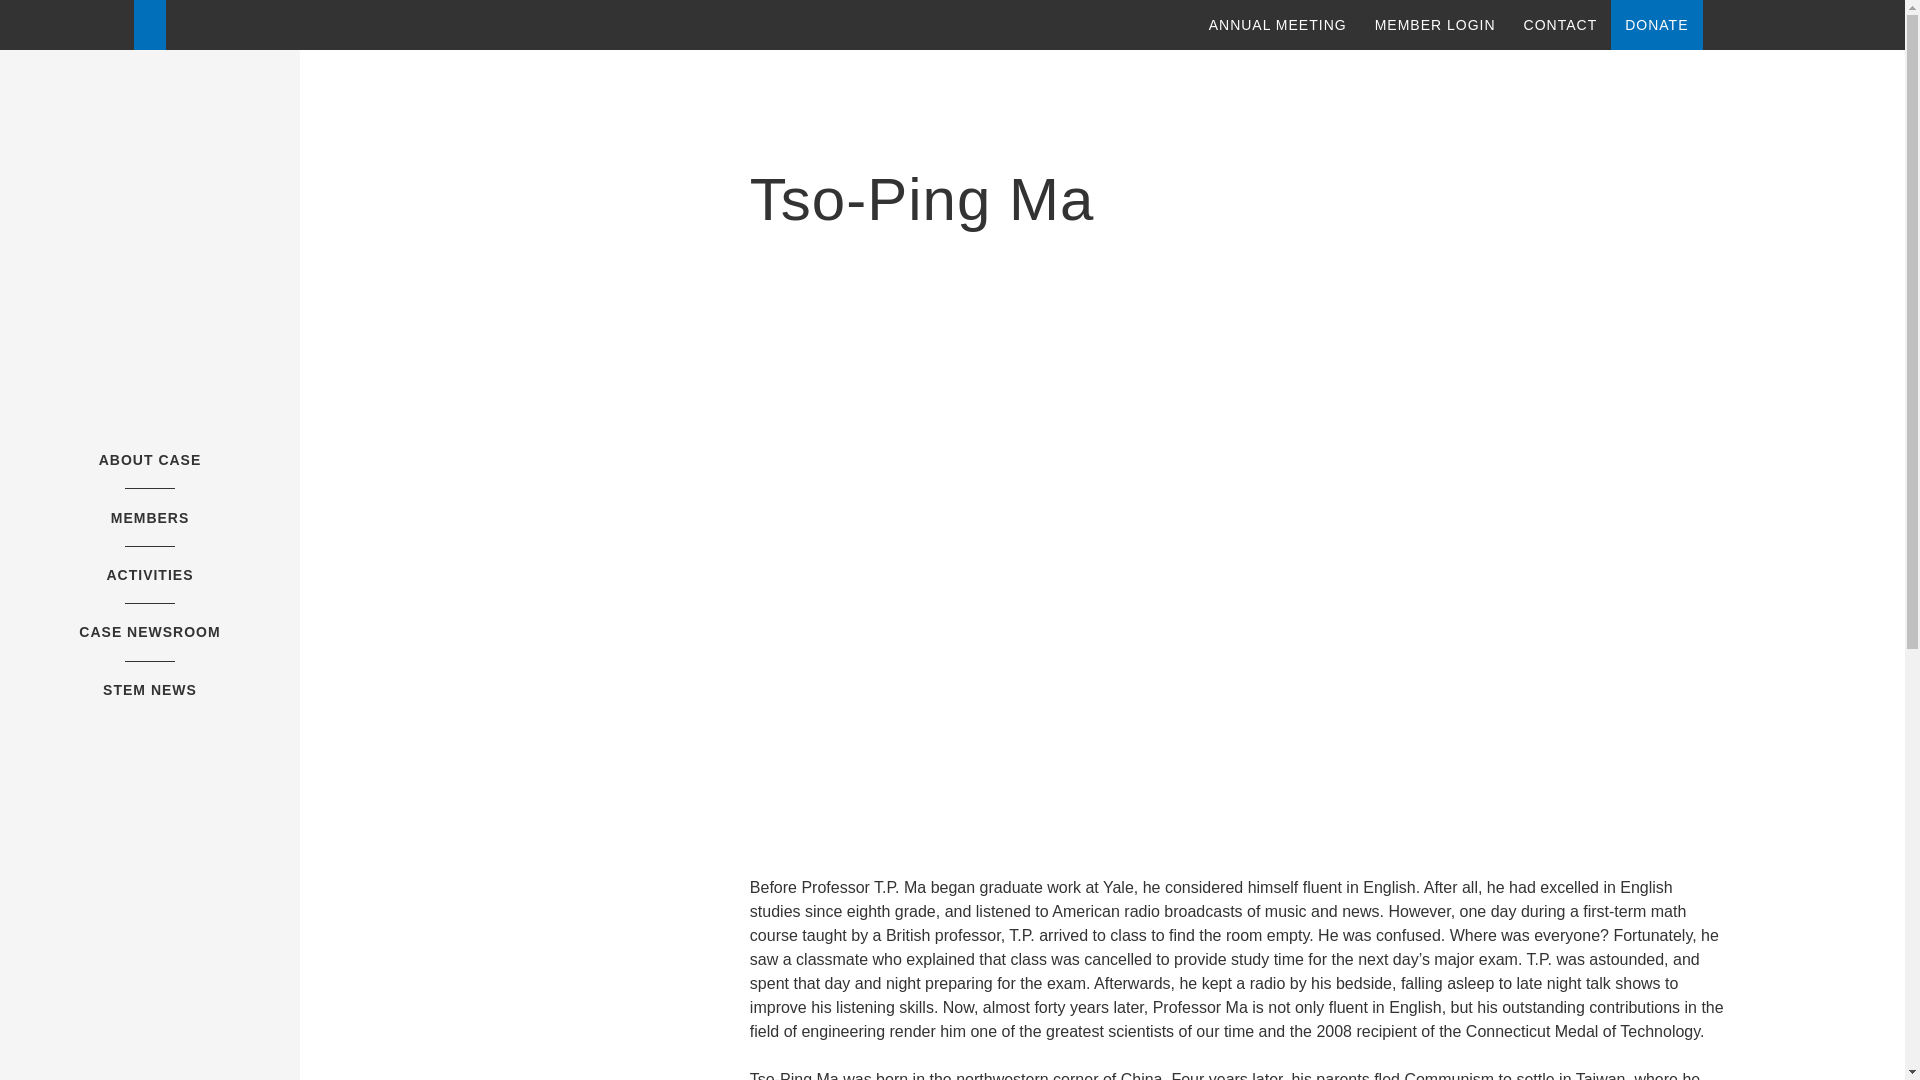 Image resolution: width=1920 pixels, height=1080 pixels. What do you see at coordinates (149, 632) in the screenshot?
I see `CASE NEWSROOM` at bounding box center [149, 632].